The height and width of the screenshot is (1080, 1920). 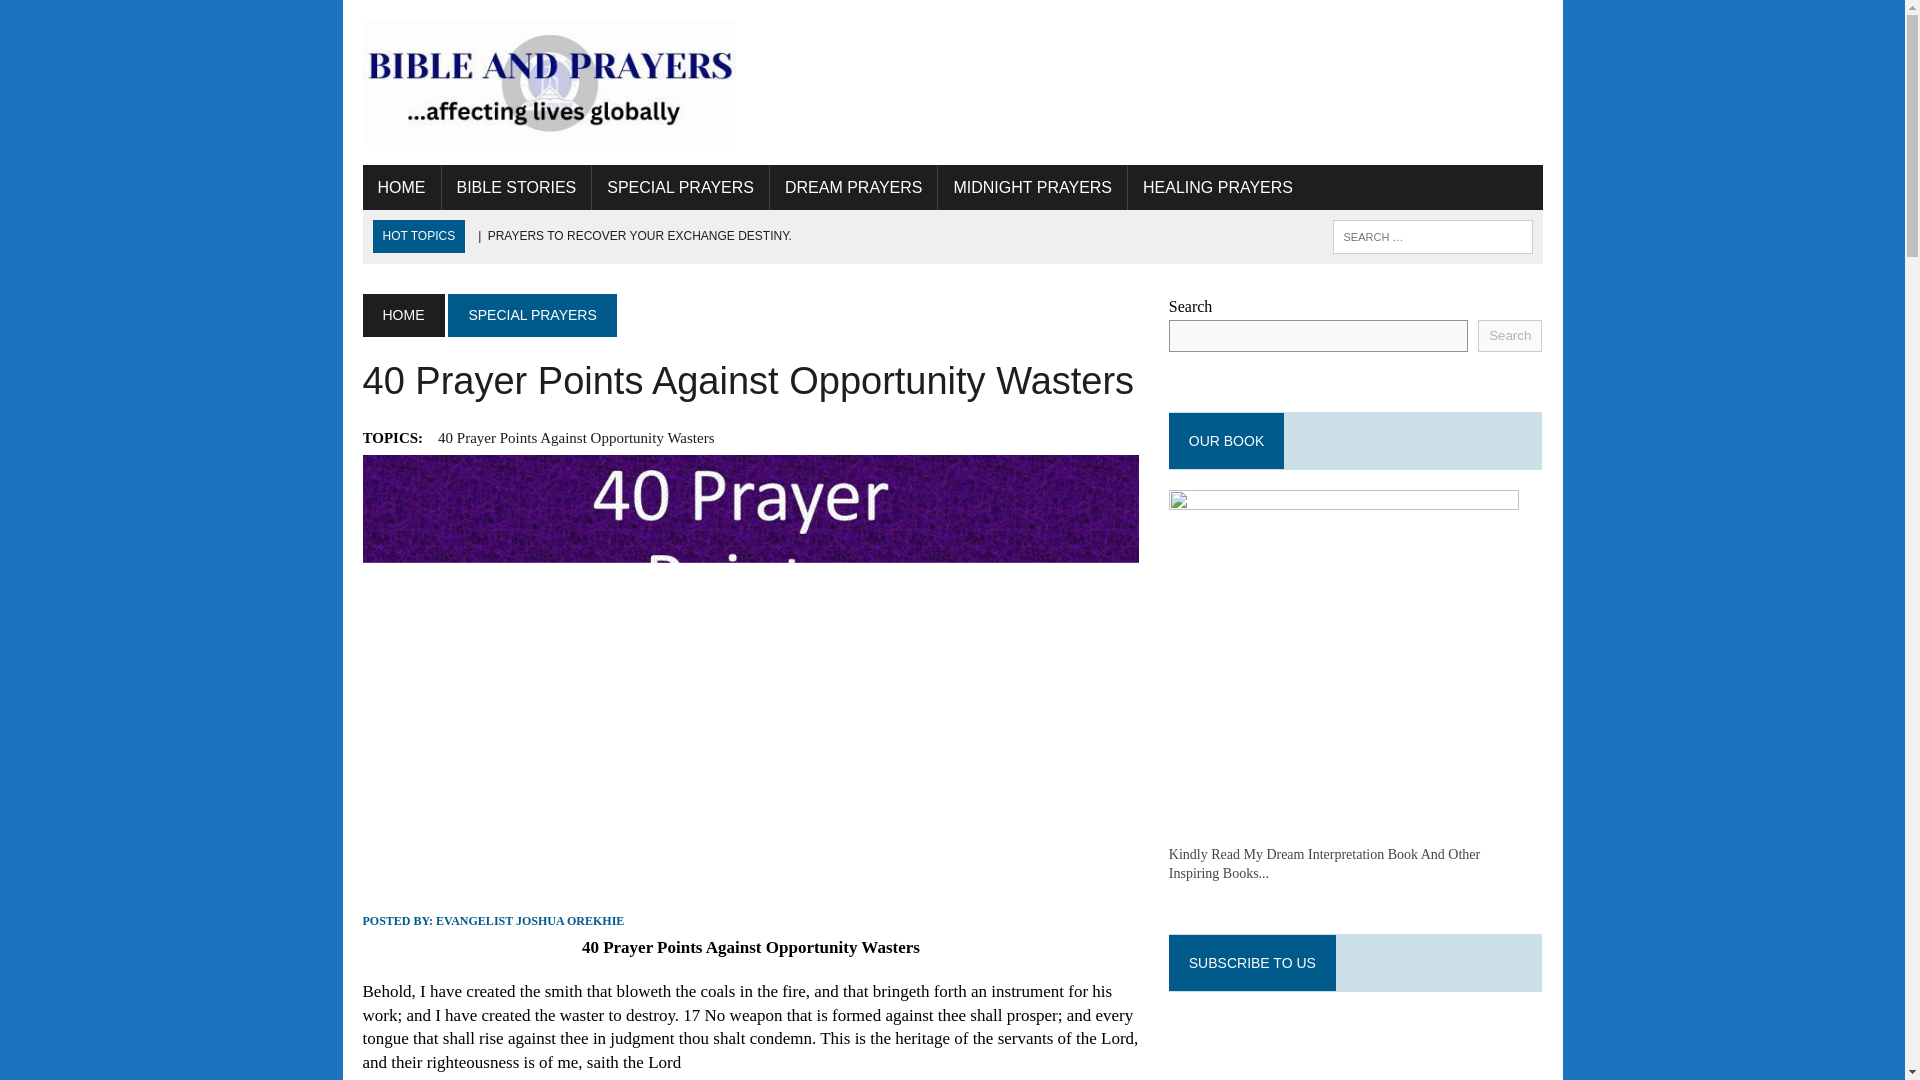 I want to click on BIBLE STORIES, so click(x=516, y=188).